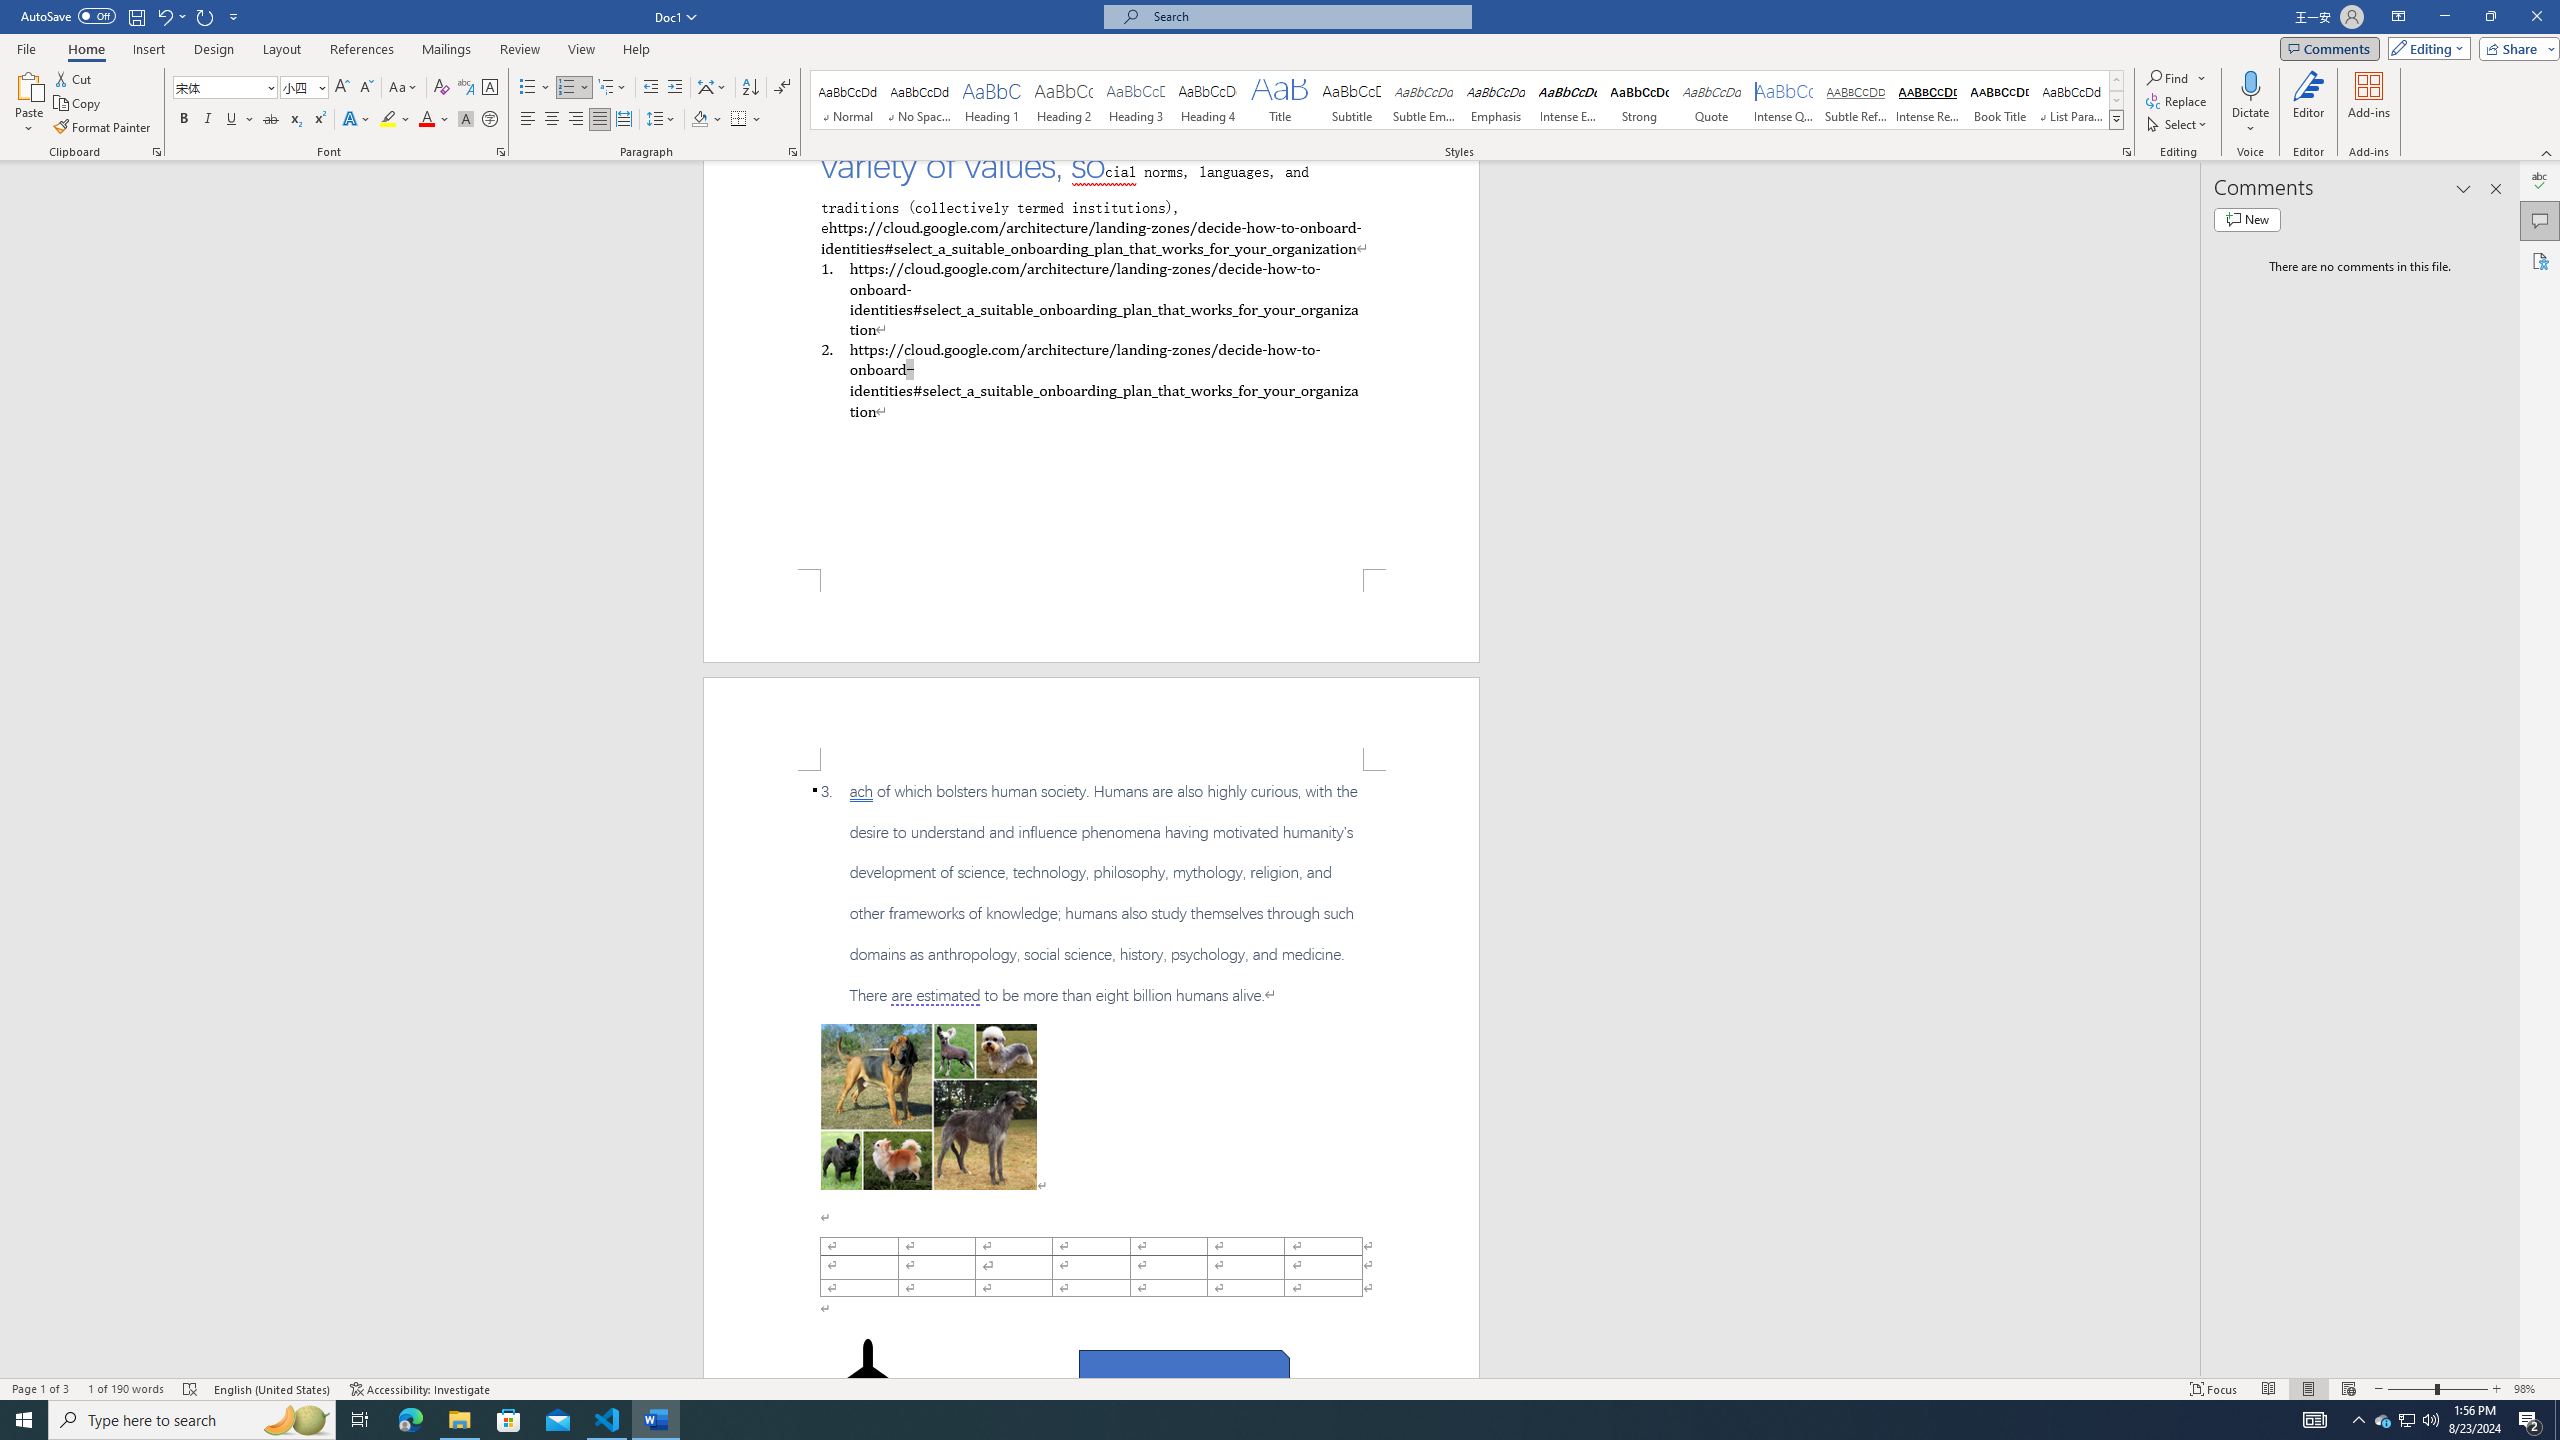  I want to click on Insert, so click(148, 49).